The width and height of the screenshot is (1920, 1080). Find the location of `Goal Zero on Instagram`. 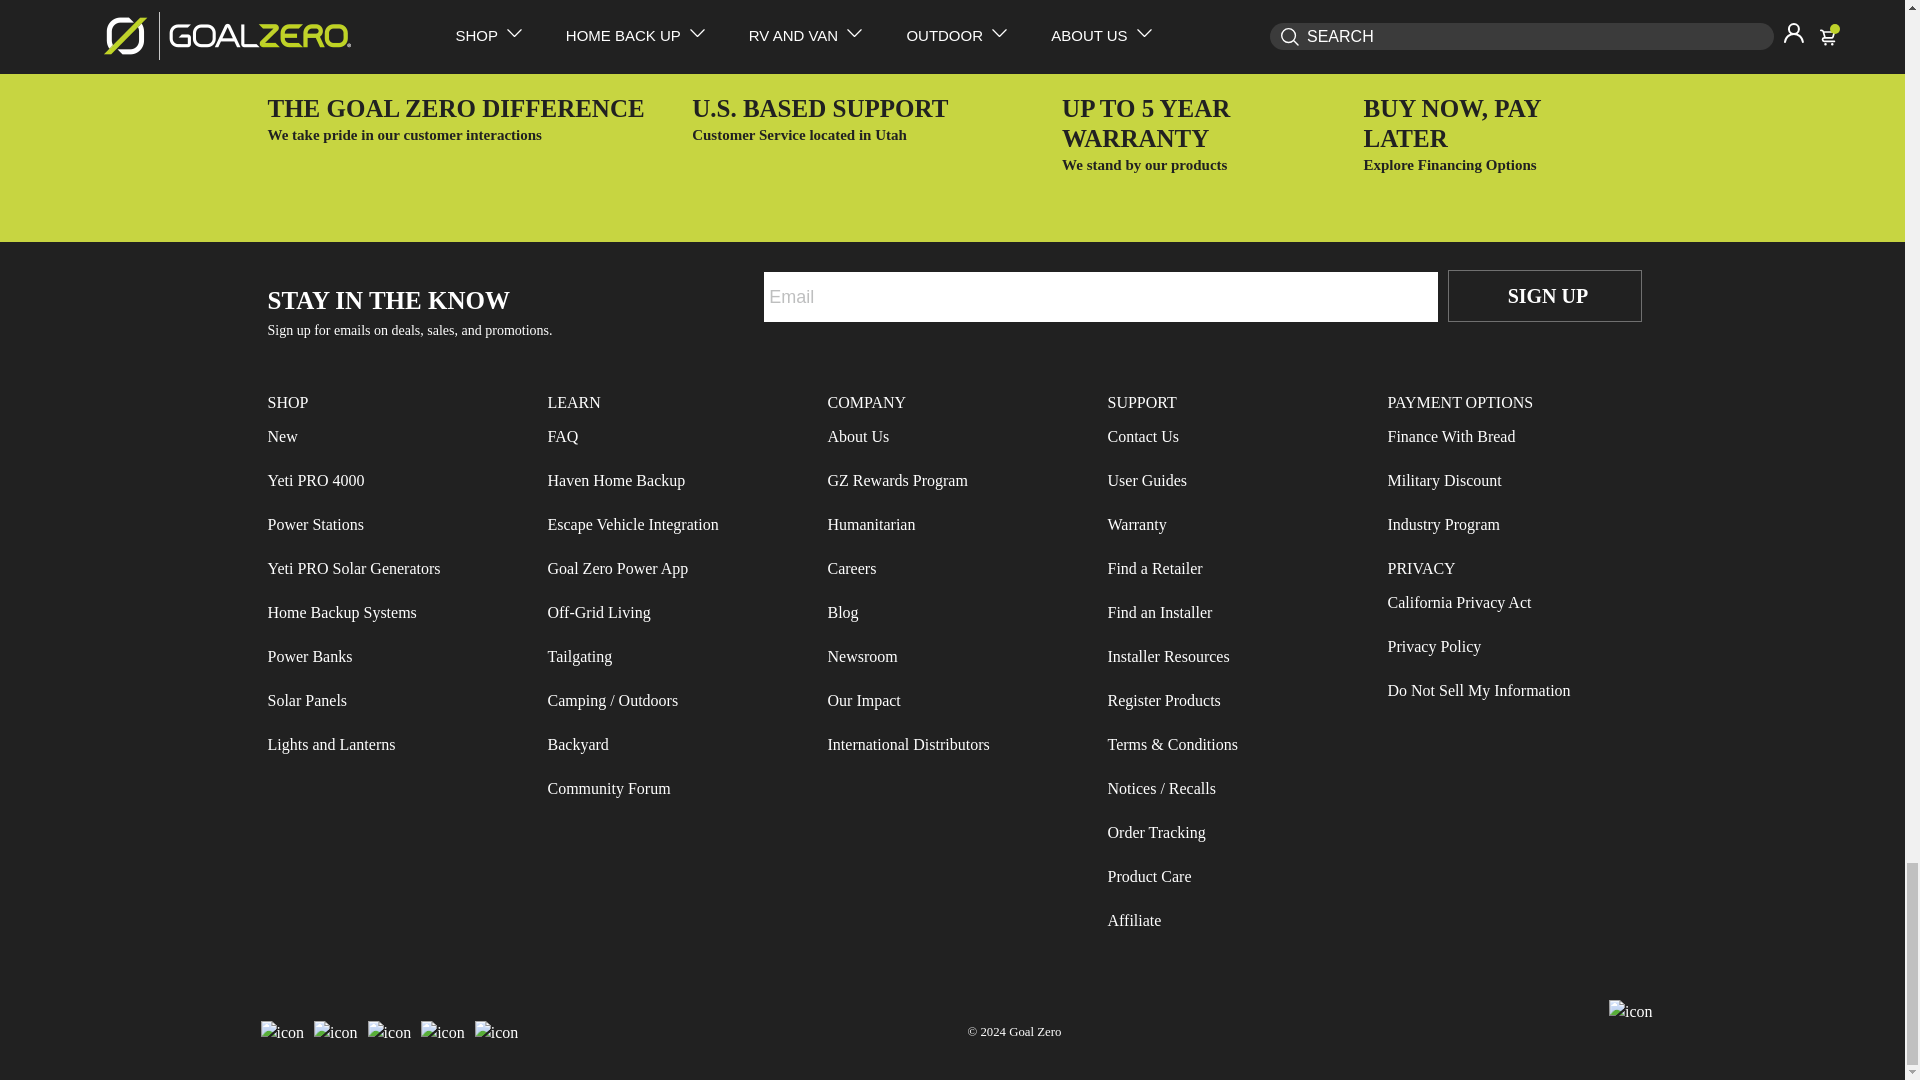

Goal Zero on Instagram is located at coordinates (336, 1032).